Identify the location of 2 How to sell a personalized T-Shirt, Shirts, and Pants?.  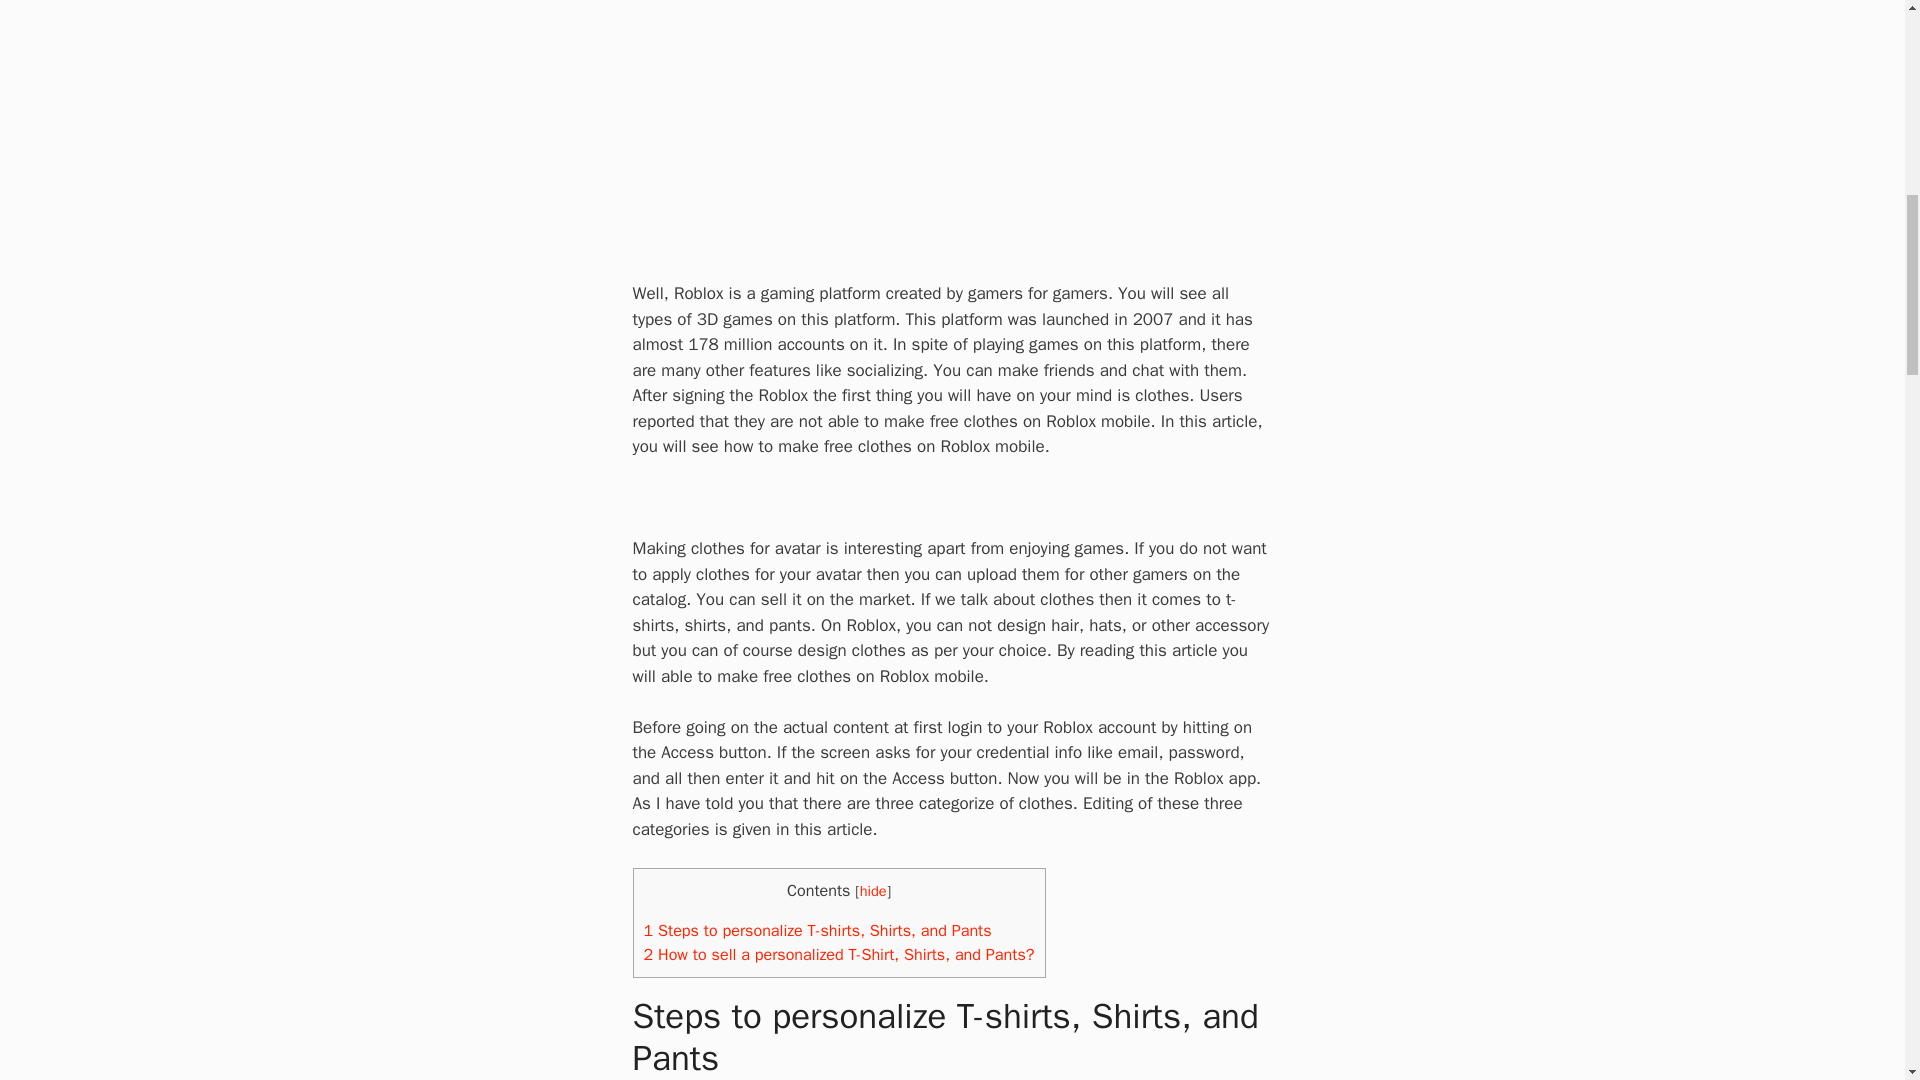
(838, 954).